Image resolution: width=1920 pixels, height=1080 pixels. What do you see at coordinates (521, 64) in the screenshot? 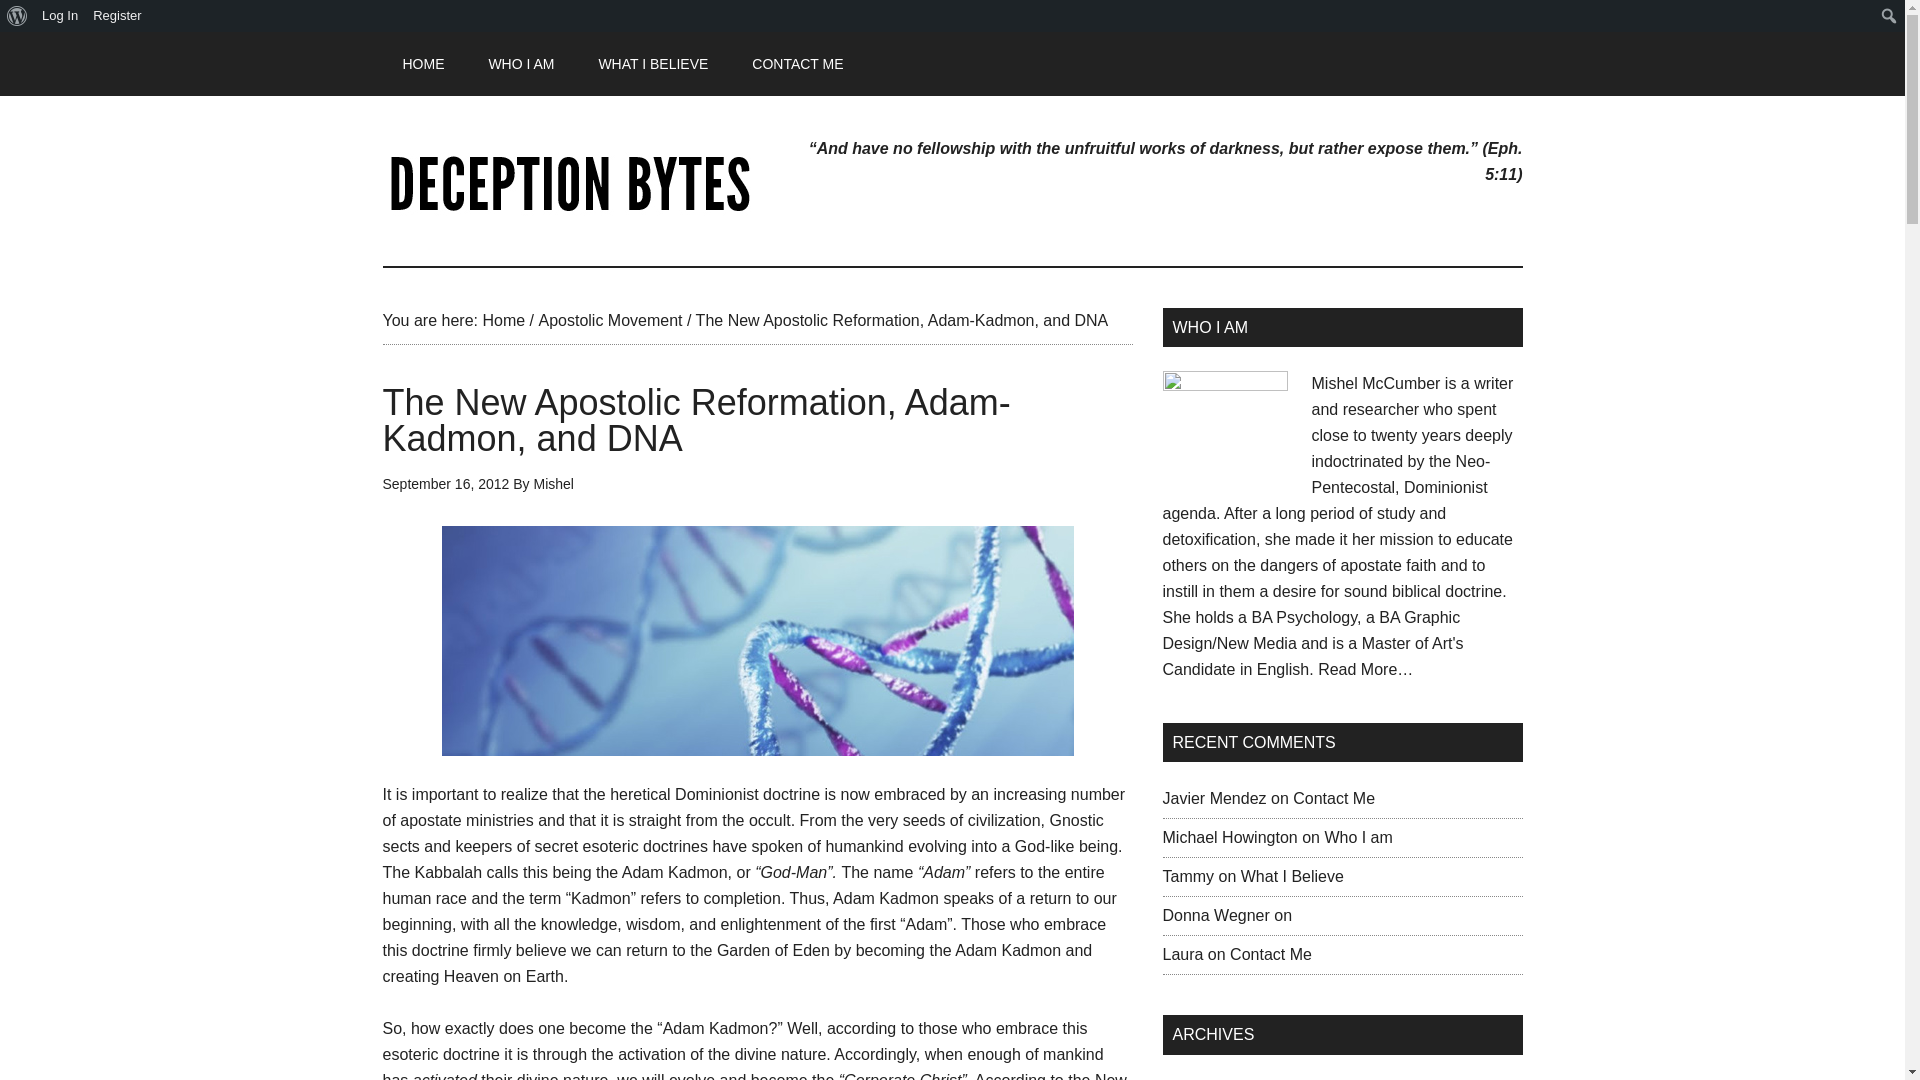
I see `WHO I AM` at bounding box center [521, 64].